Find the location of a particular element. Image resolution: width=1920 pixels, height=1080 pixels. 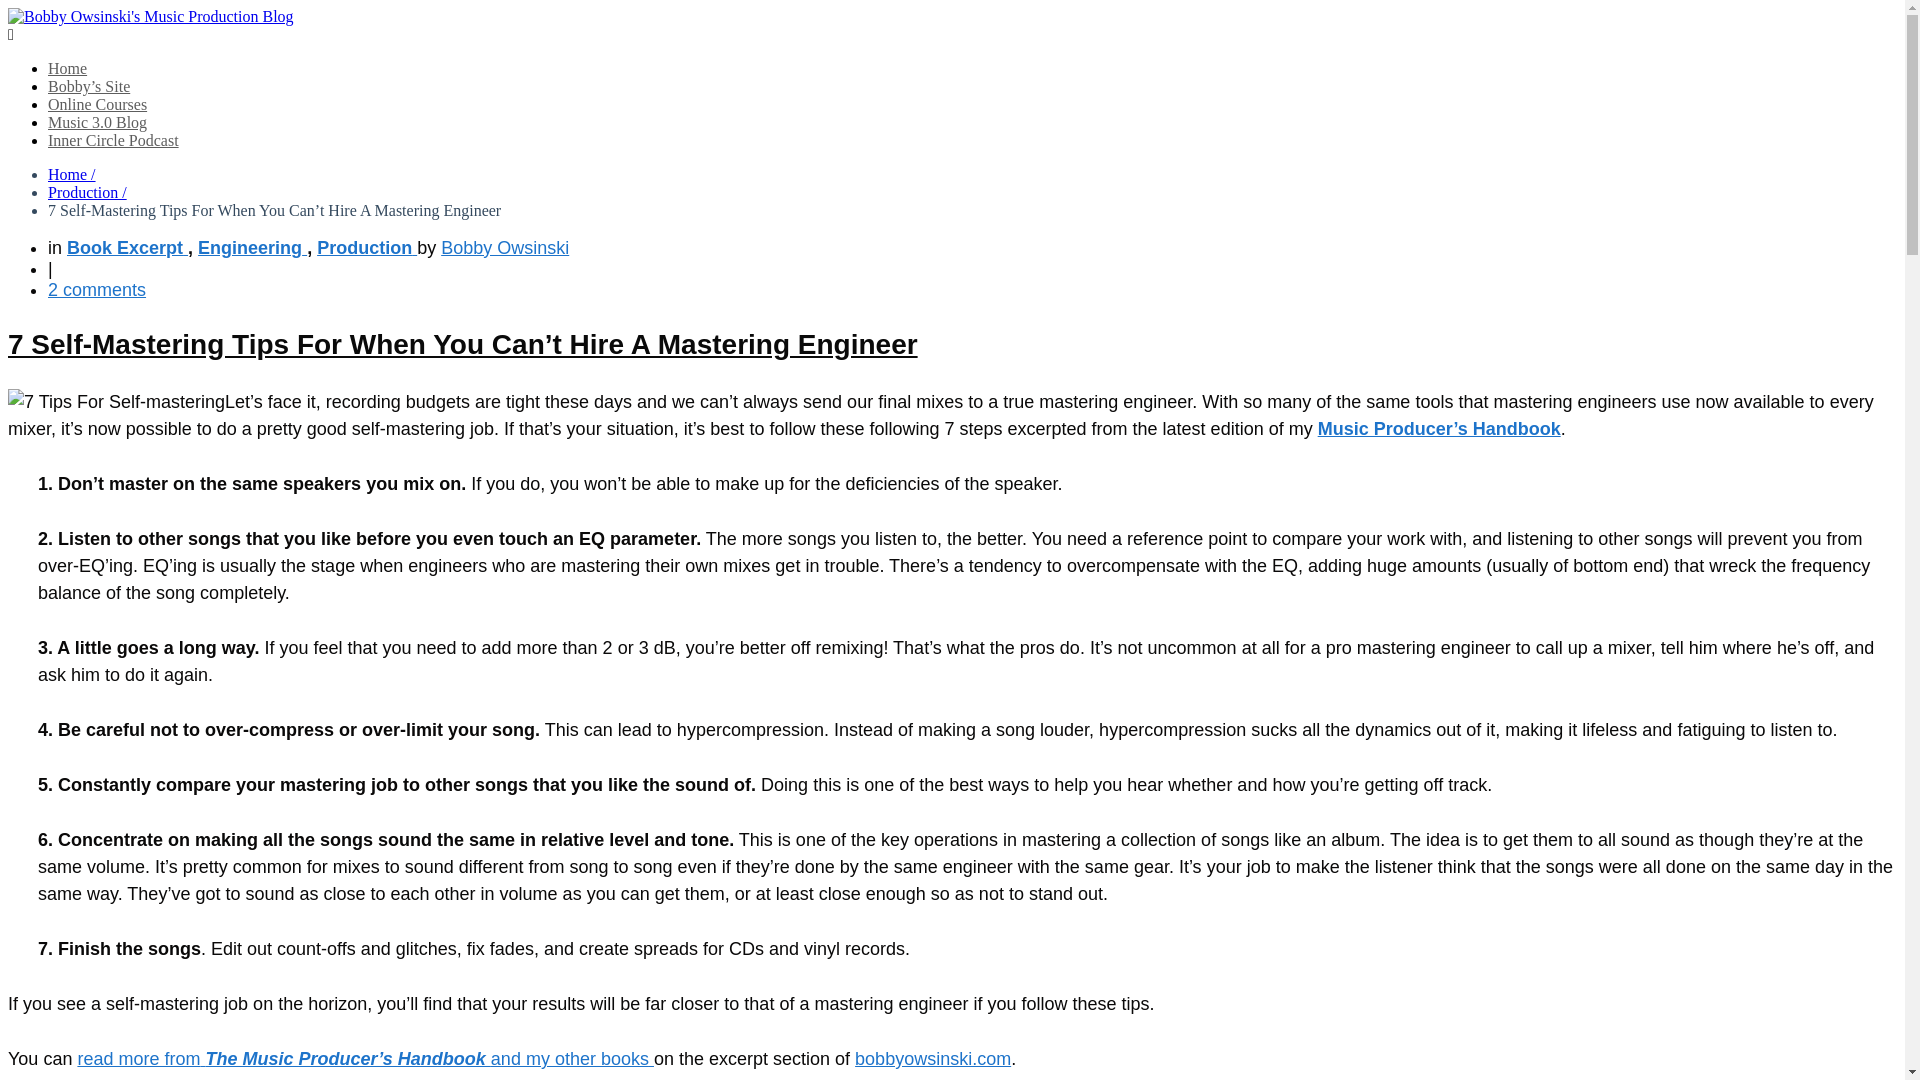

bobbyowsinski.com is located at coordinates (932, 1058).